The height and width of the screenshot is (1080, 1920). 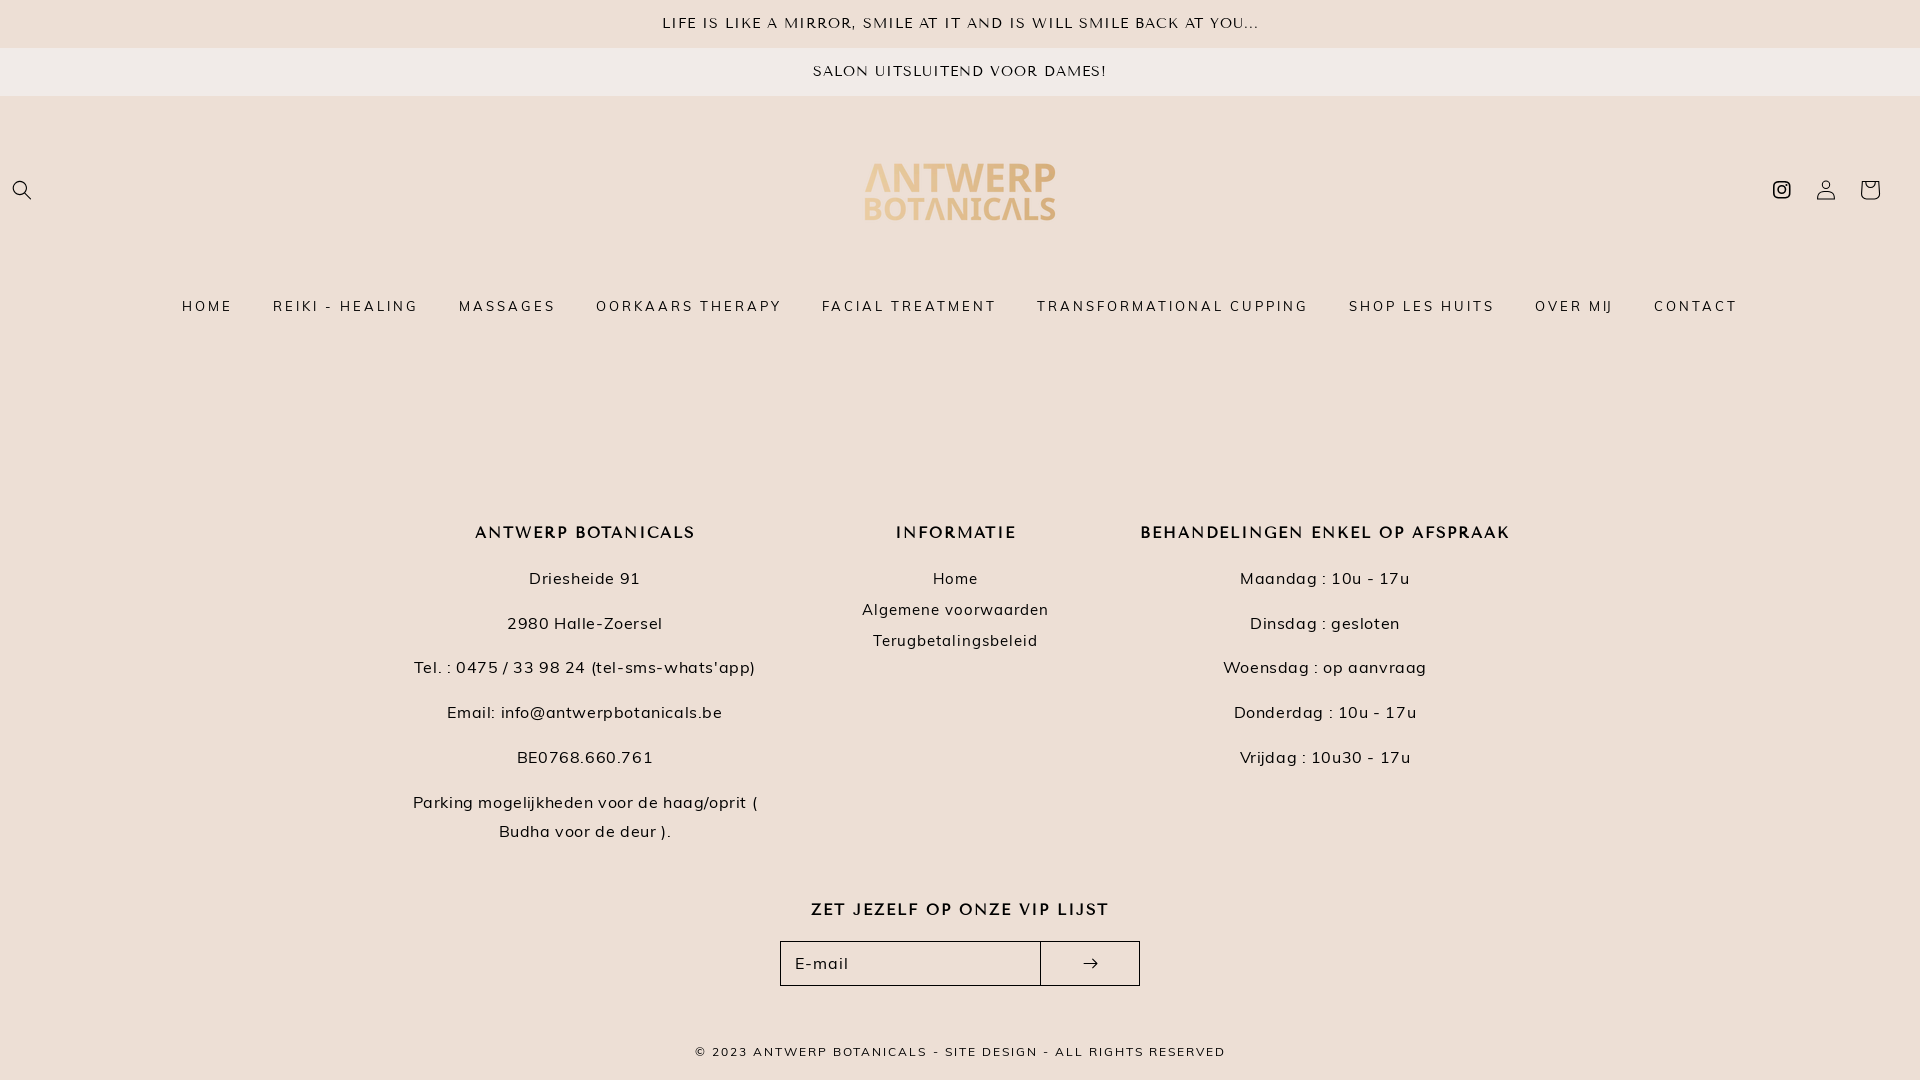 I want to click on FACIAL TREATMENT, so click(x=910, y=306).